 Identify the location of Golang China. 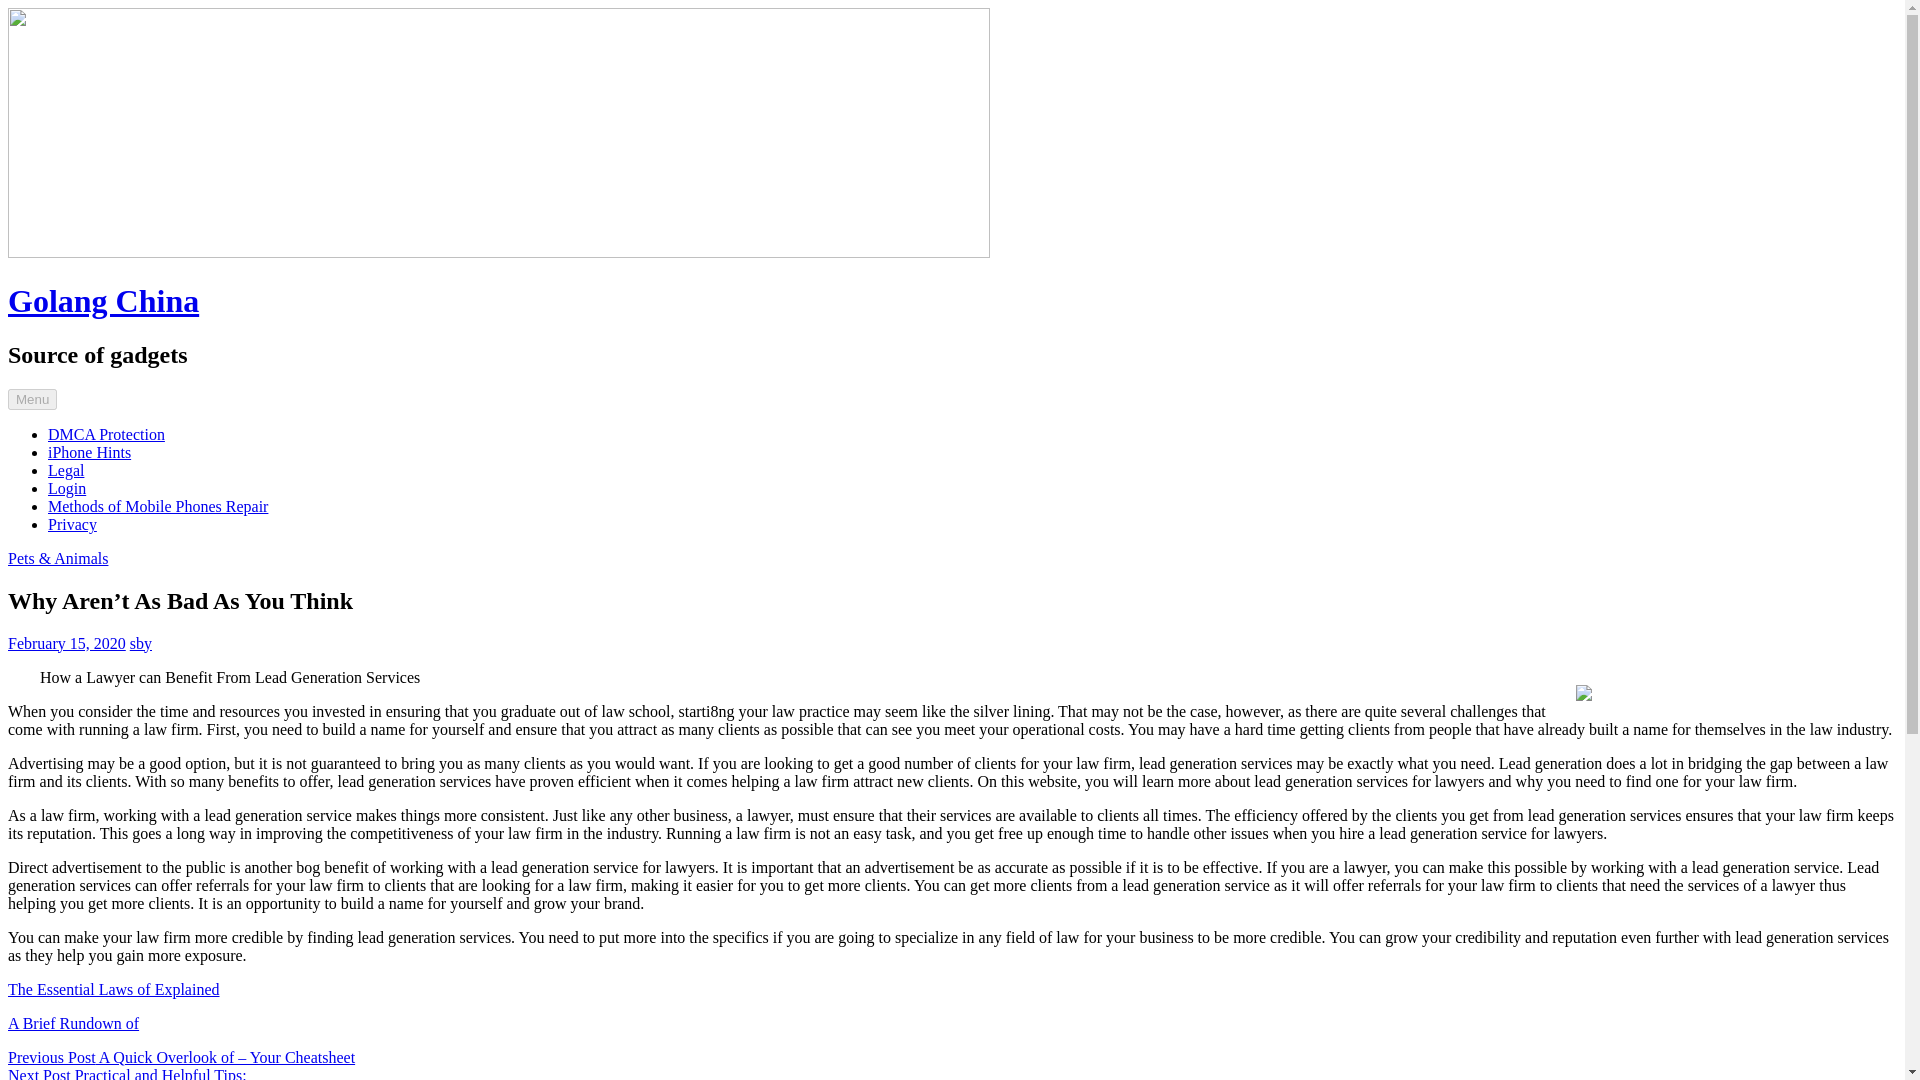
(103, 300).